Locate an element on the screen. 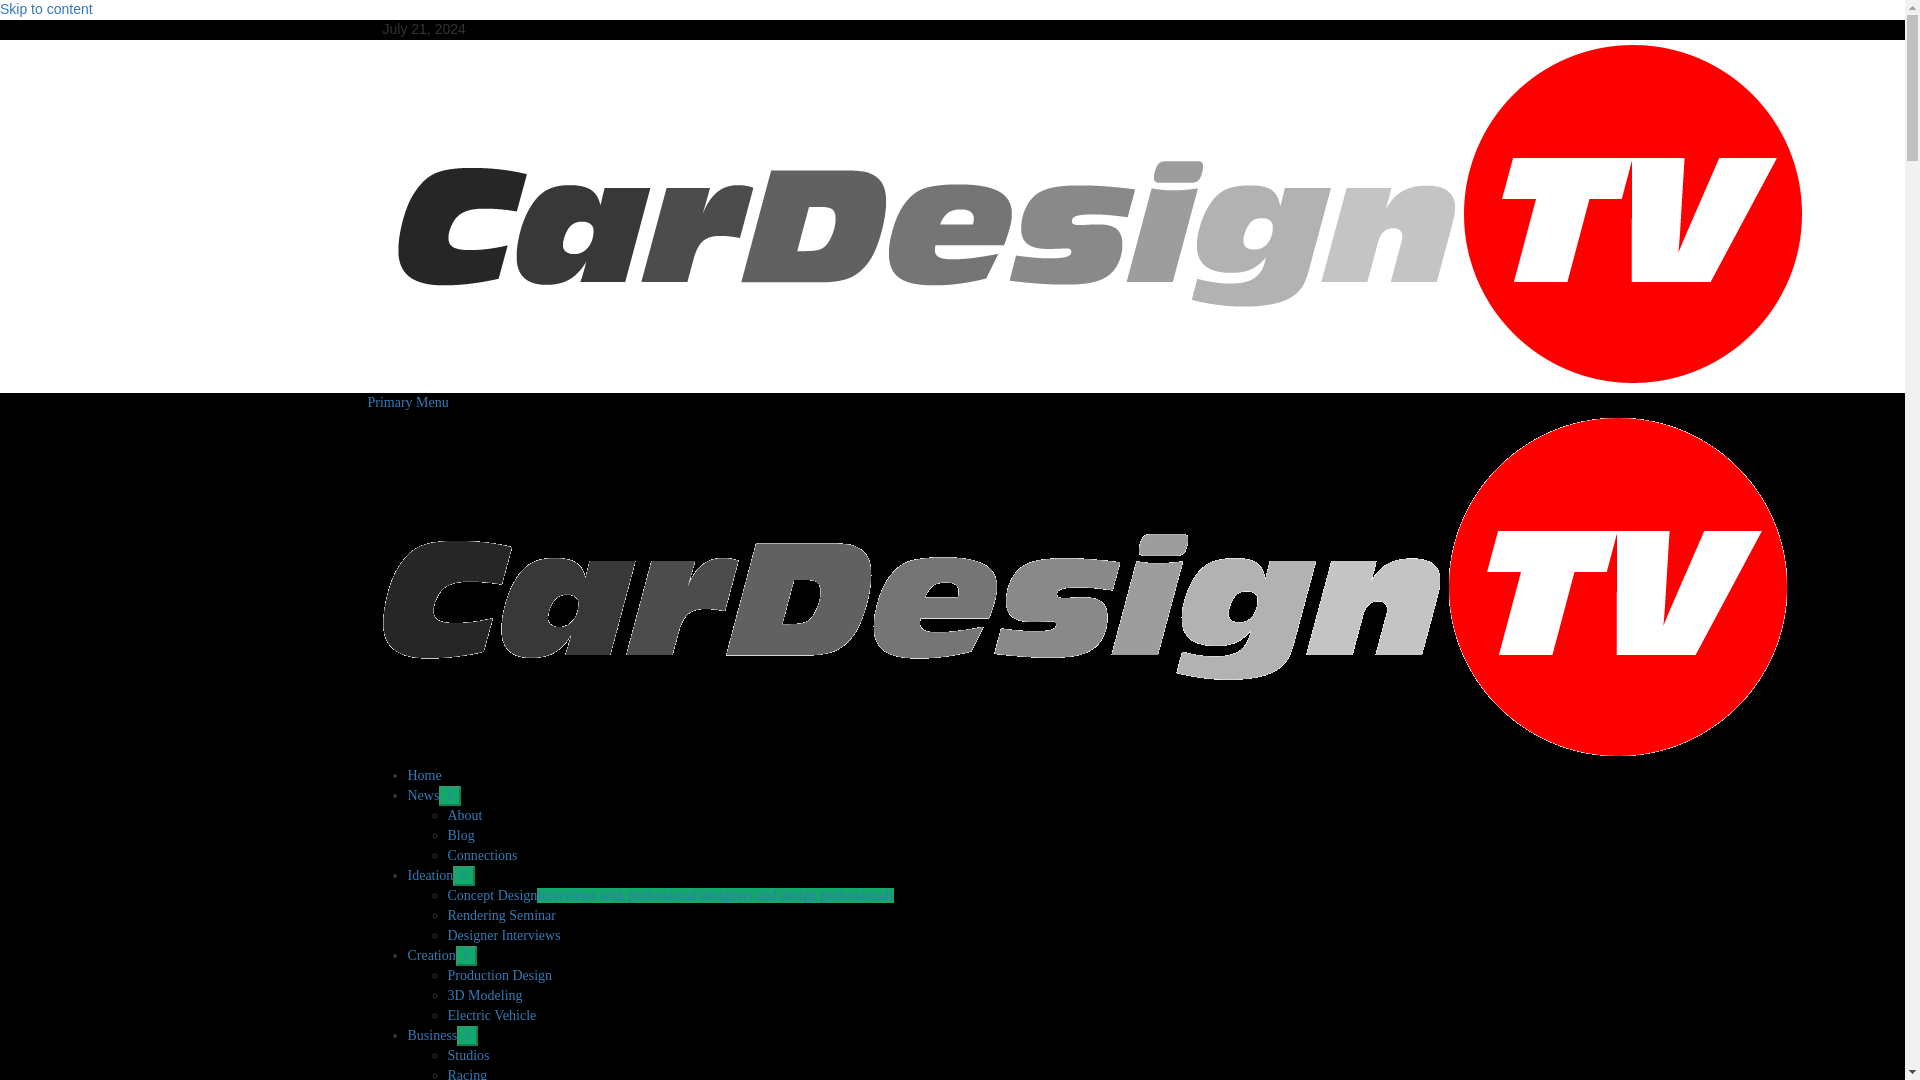  Skip to content is located at coordinates (46, 9).